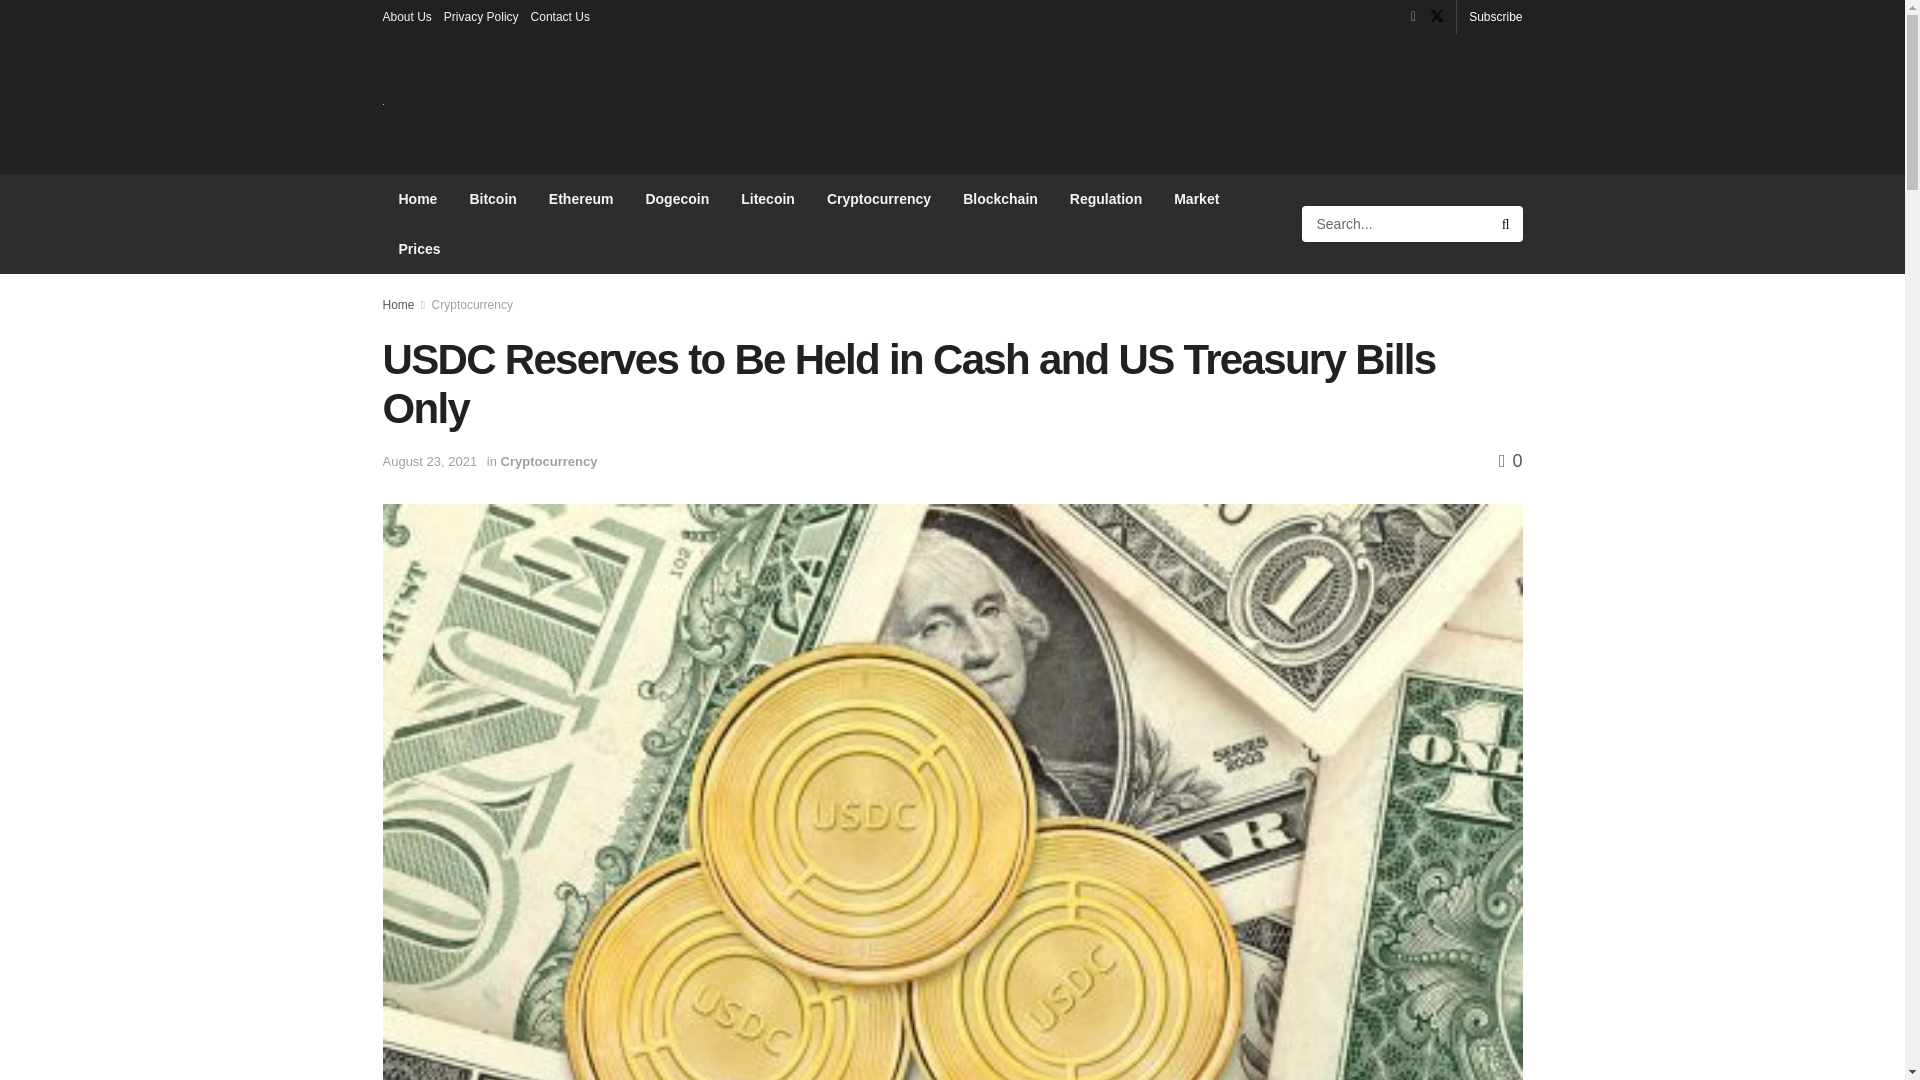 Image resolution: width=1920 pixels, height=1080 pixels. Describe the element at coordinates (549, 460) in the screenshot. I see `Cryptocurrency` at that location.